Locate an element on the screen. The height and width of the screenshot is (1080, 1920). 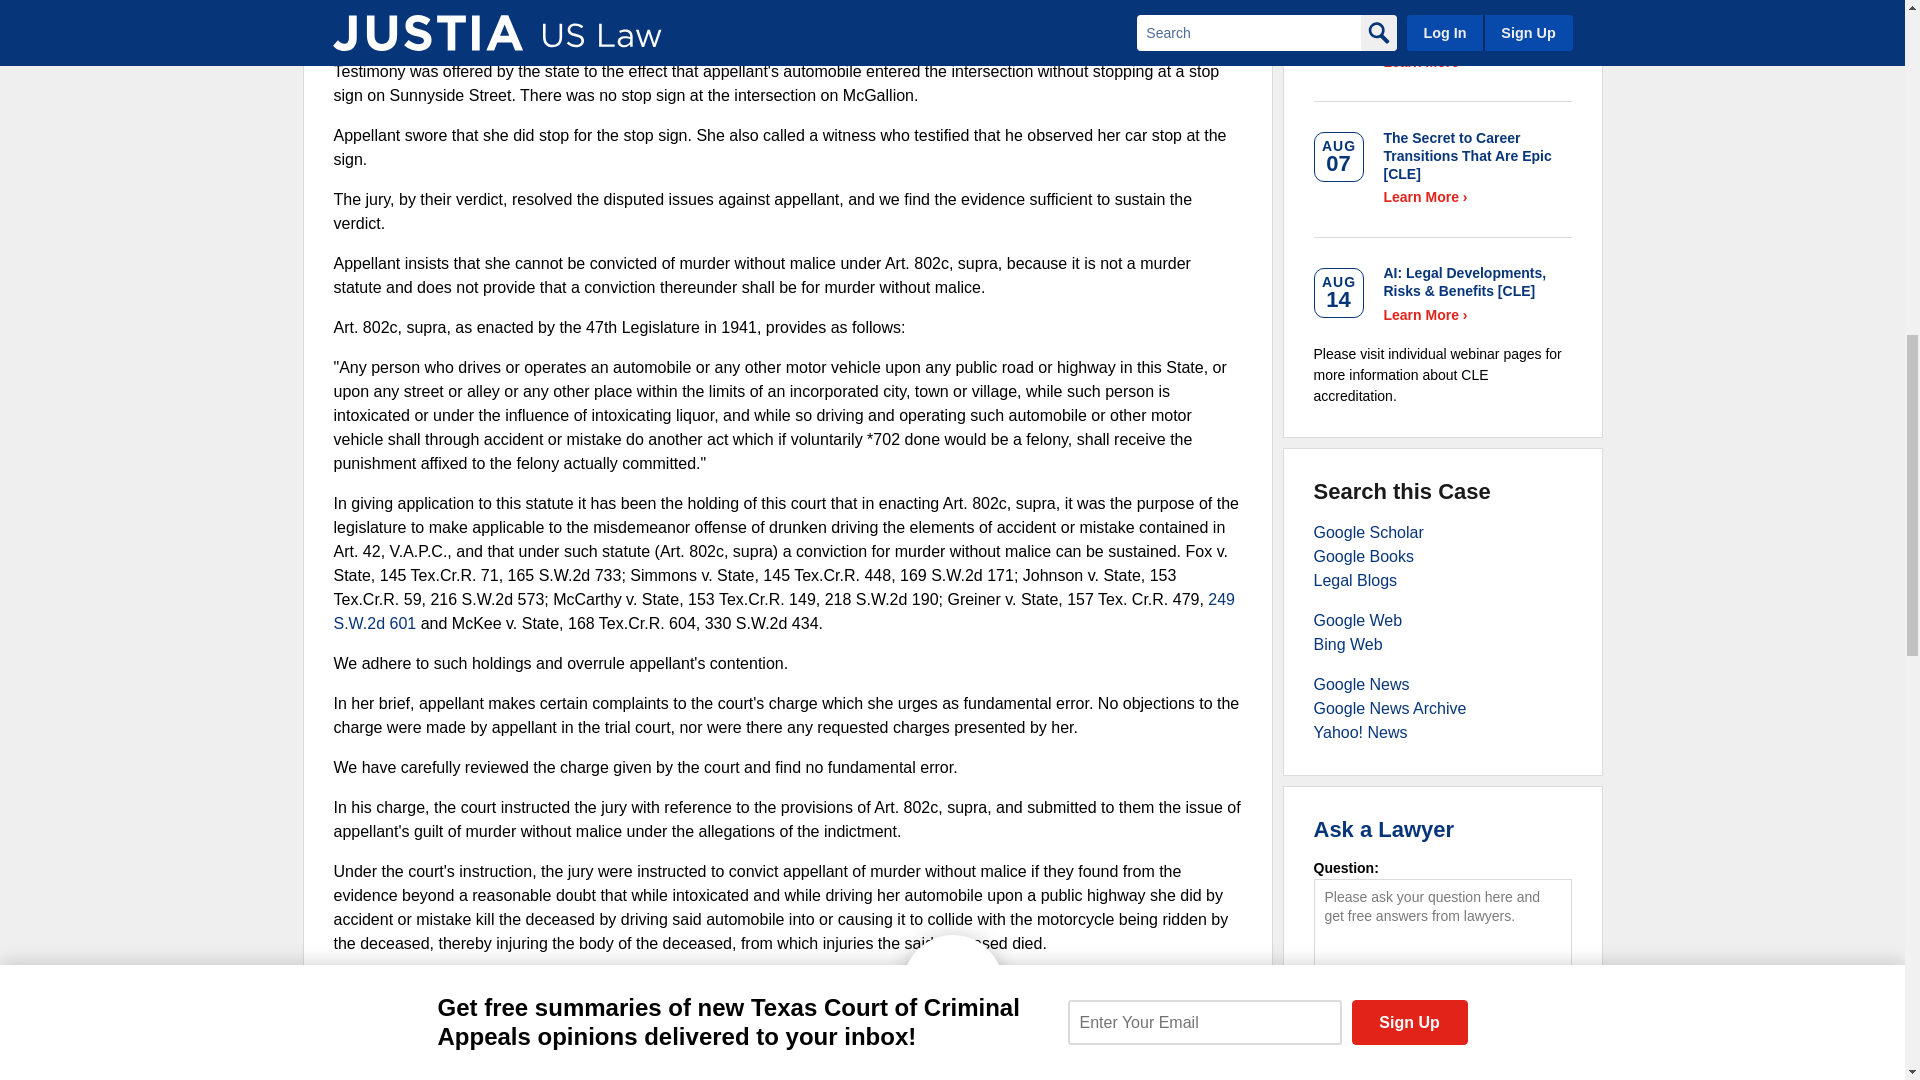
Law - Google Books is located at coordinates (1364, 556).